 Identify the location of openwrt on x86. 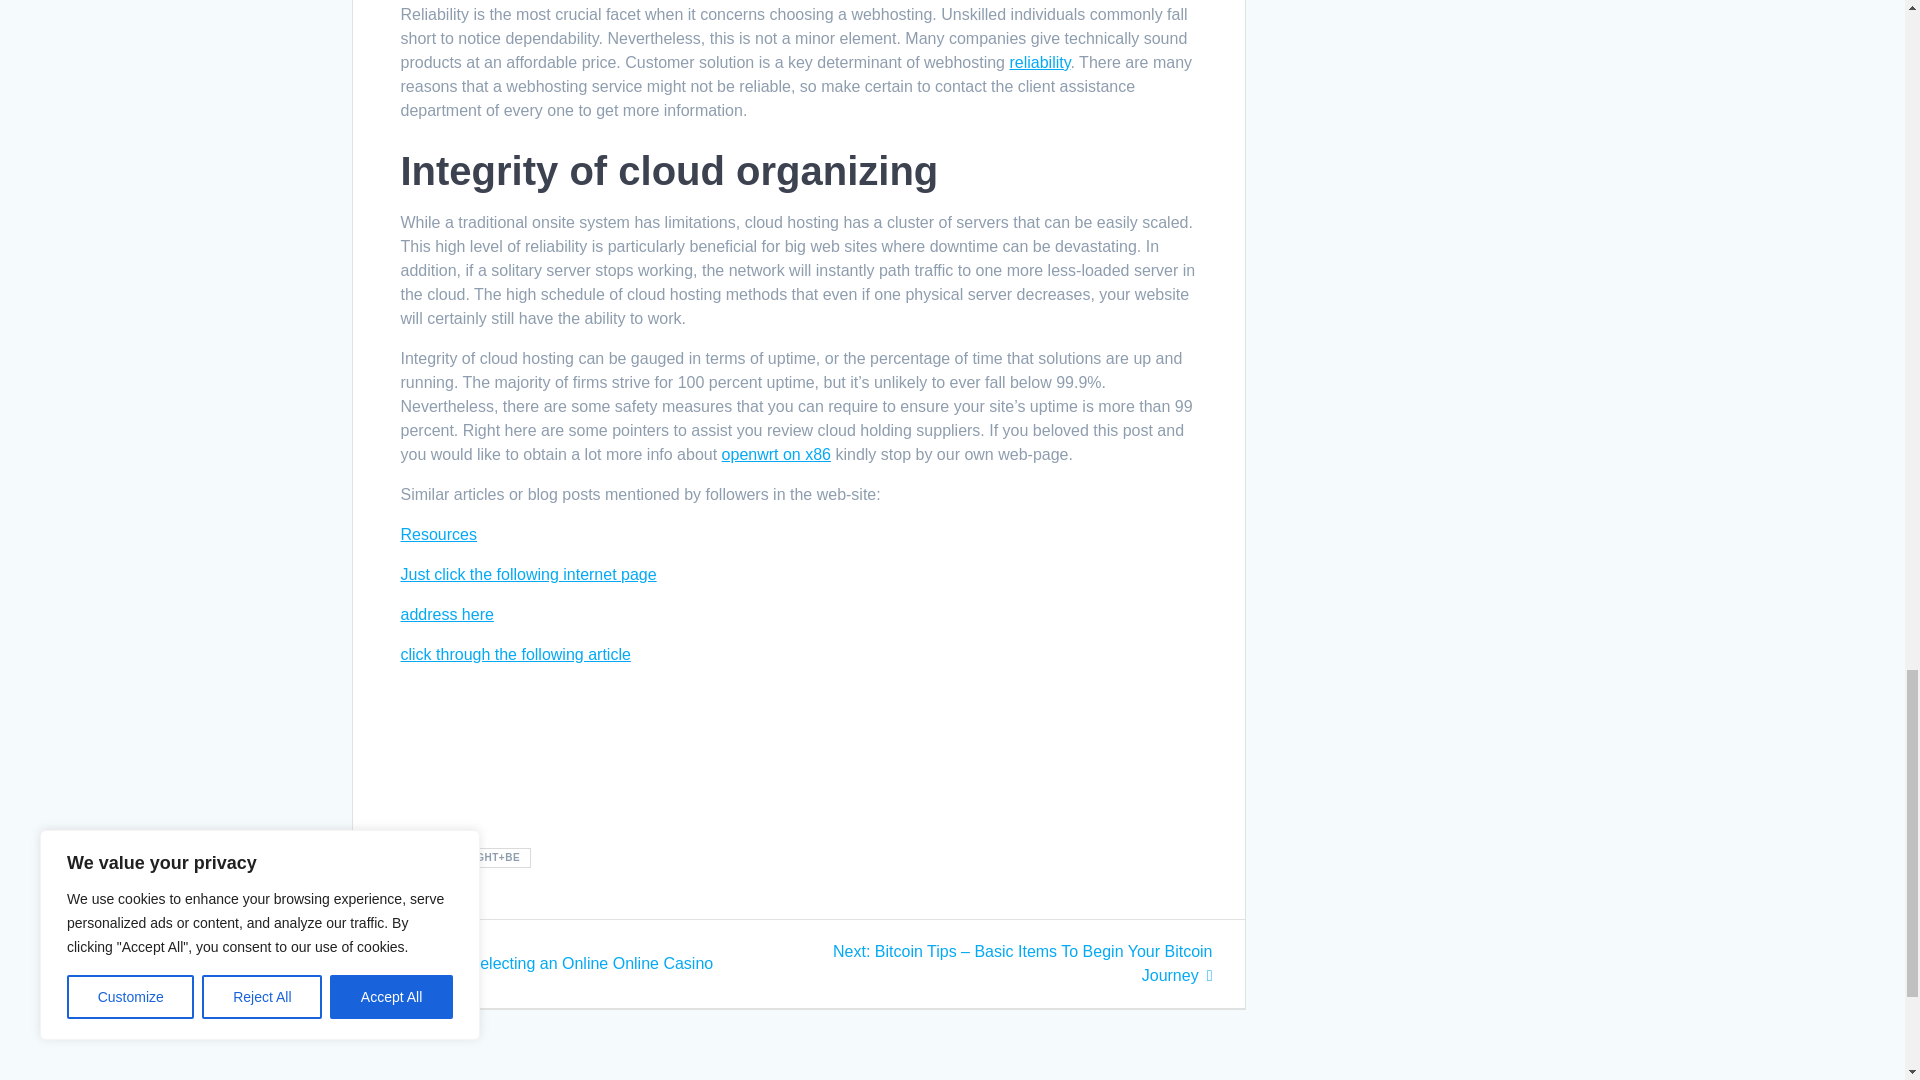
(548, 963).